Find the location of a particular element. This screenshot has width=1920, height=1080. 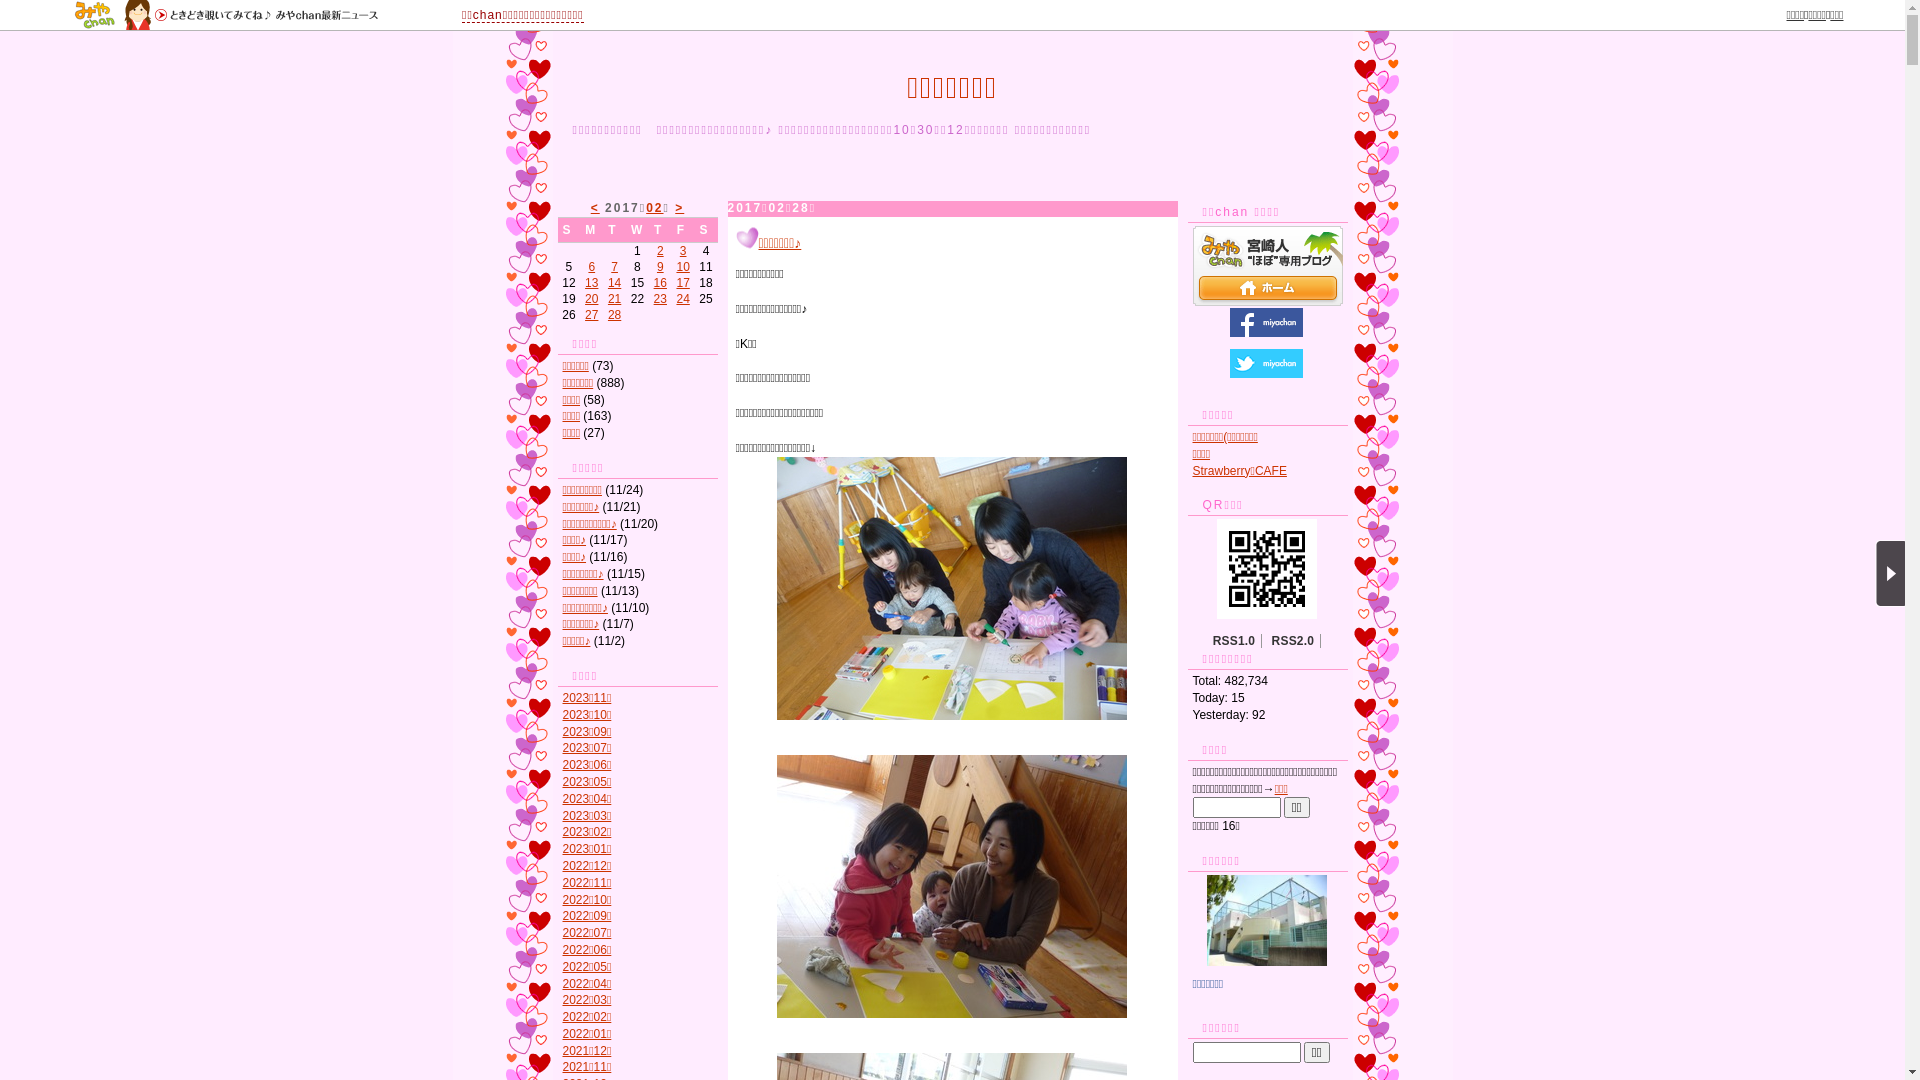

14 is located at coordinates (614, 283).